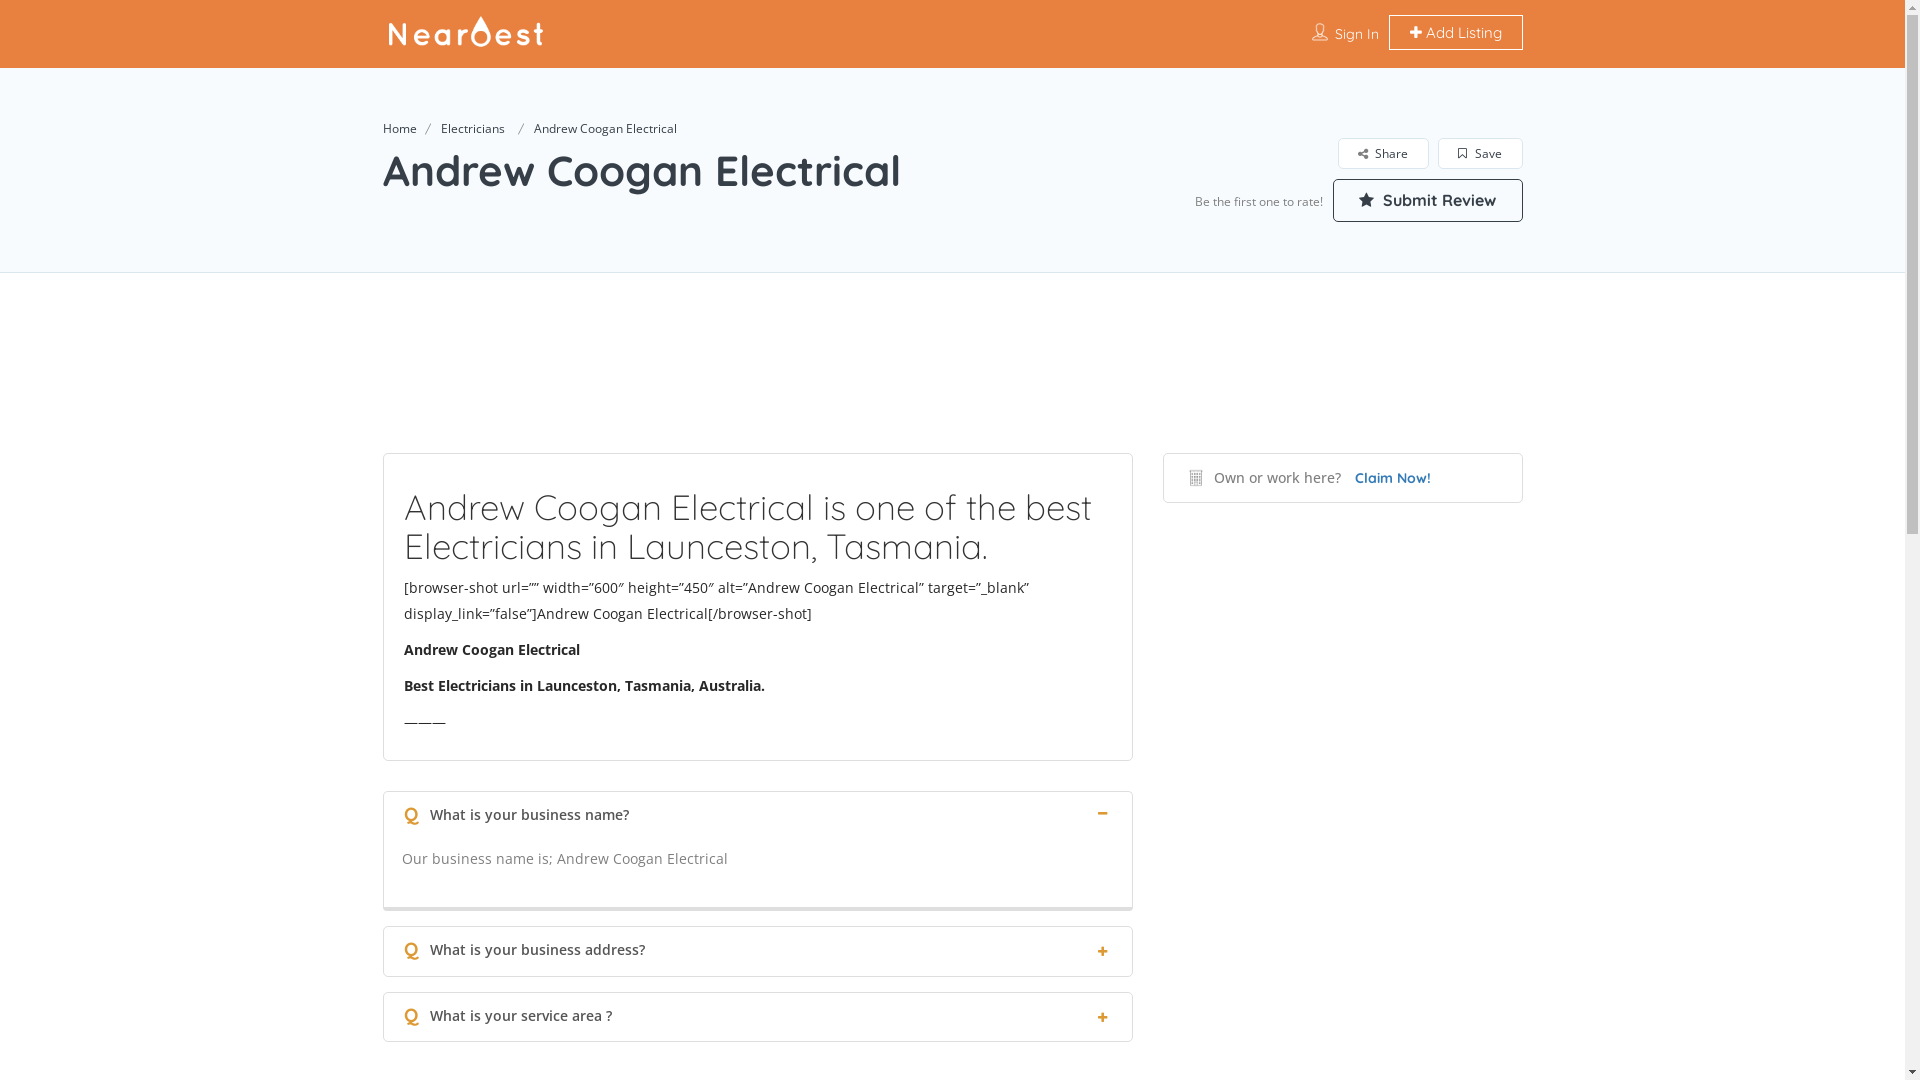 This screenshot has height=1080, width=1920. Describe the element at coordinates (952, 388) in the screenshot. I see `Advertisement` at that location.